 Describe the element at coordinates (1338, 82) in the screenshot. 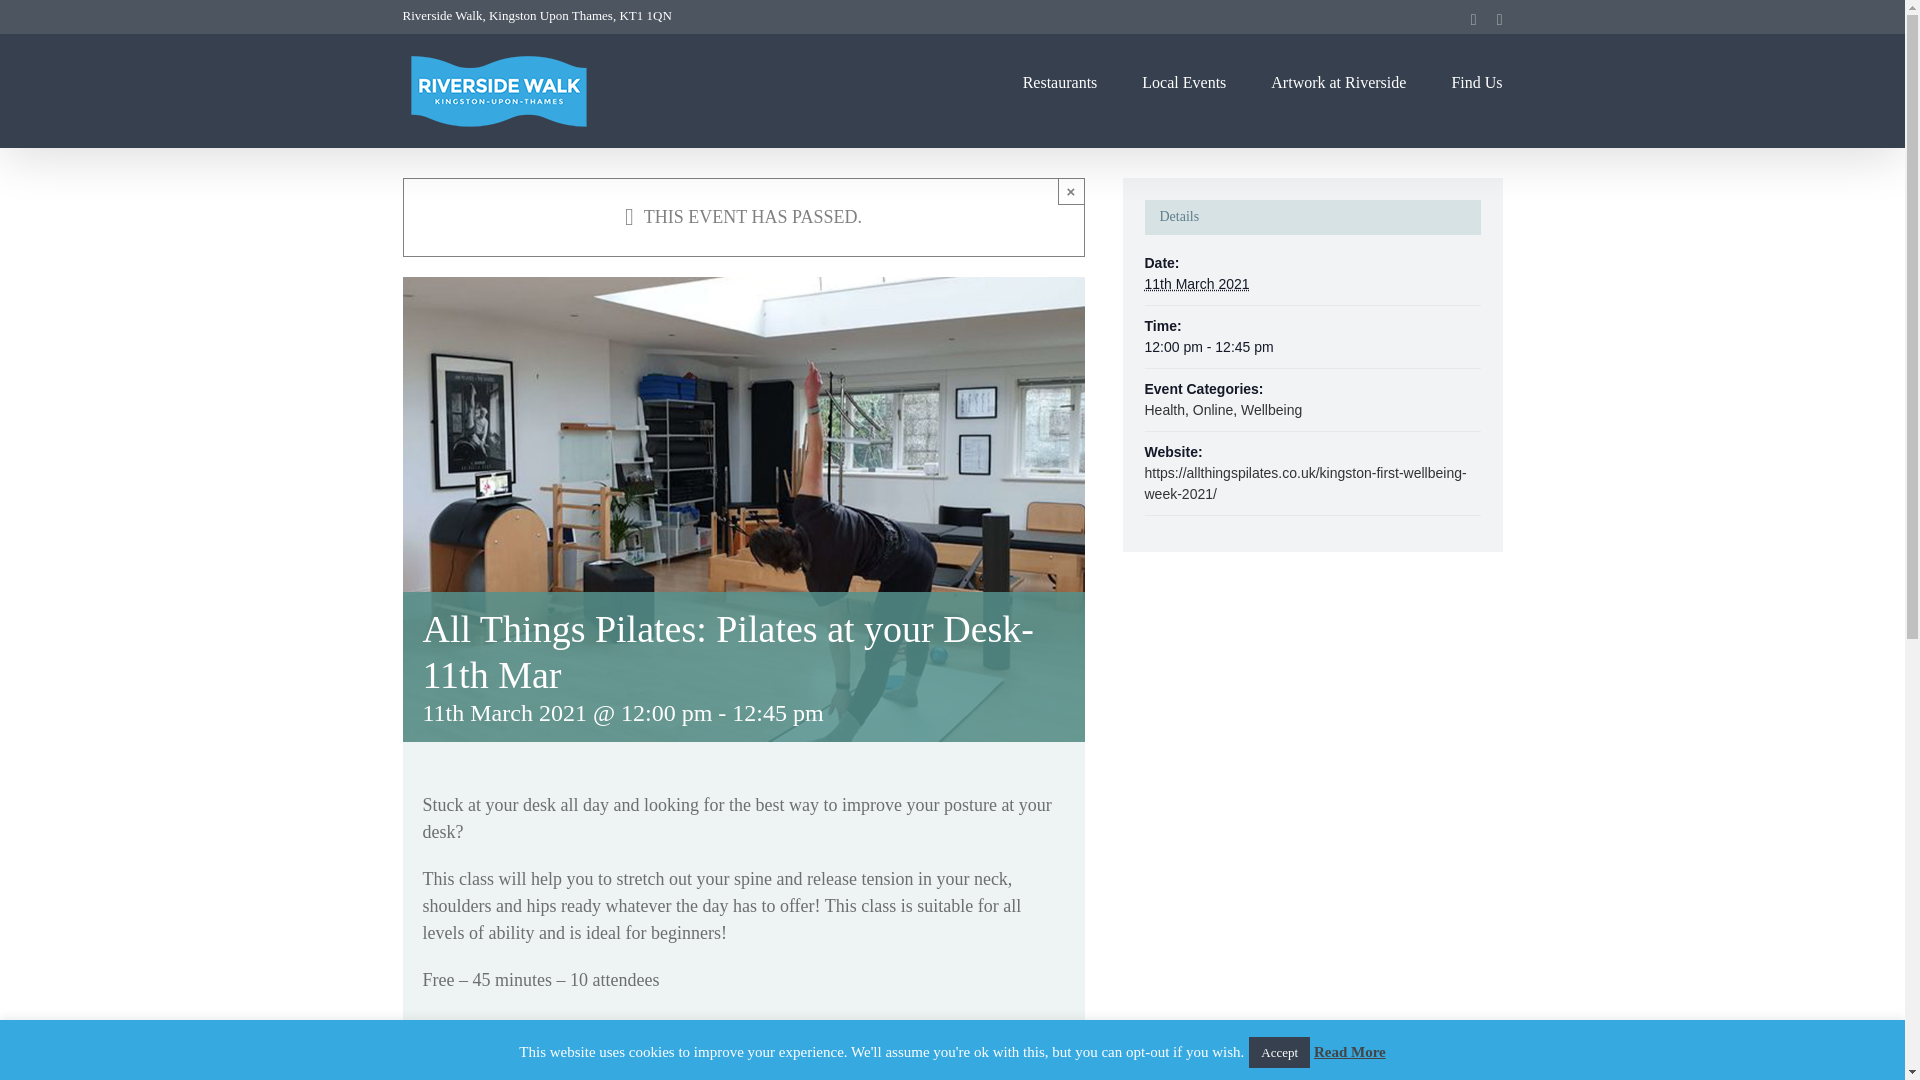

I see `Artwork at Riverside` at that location.